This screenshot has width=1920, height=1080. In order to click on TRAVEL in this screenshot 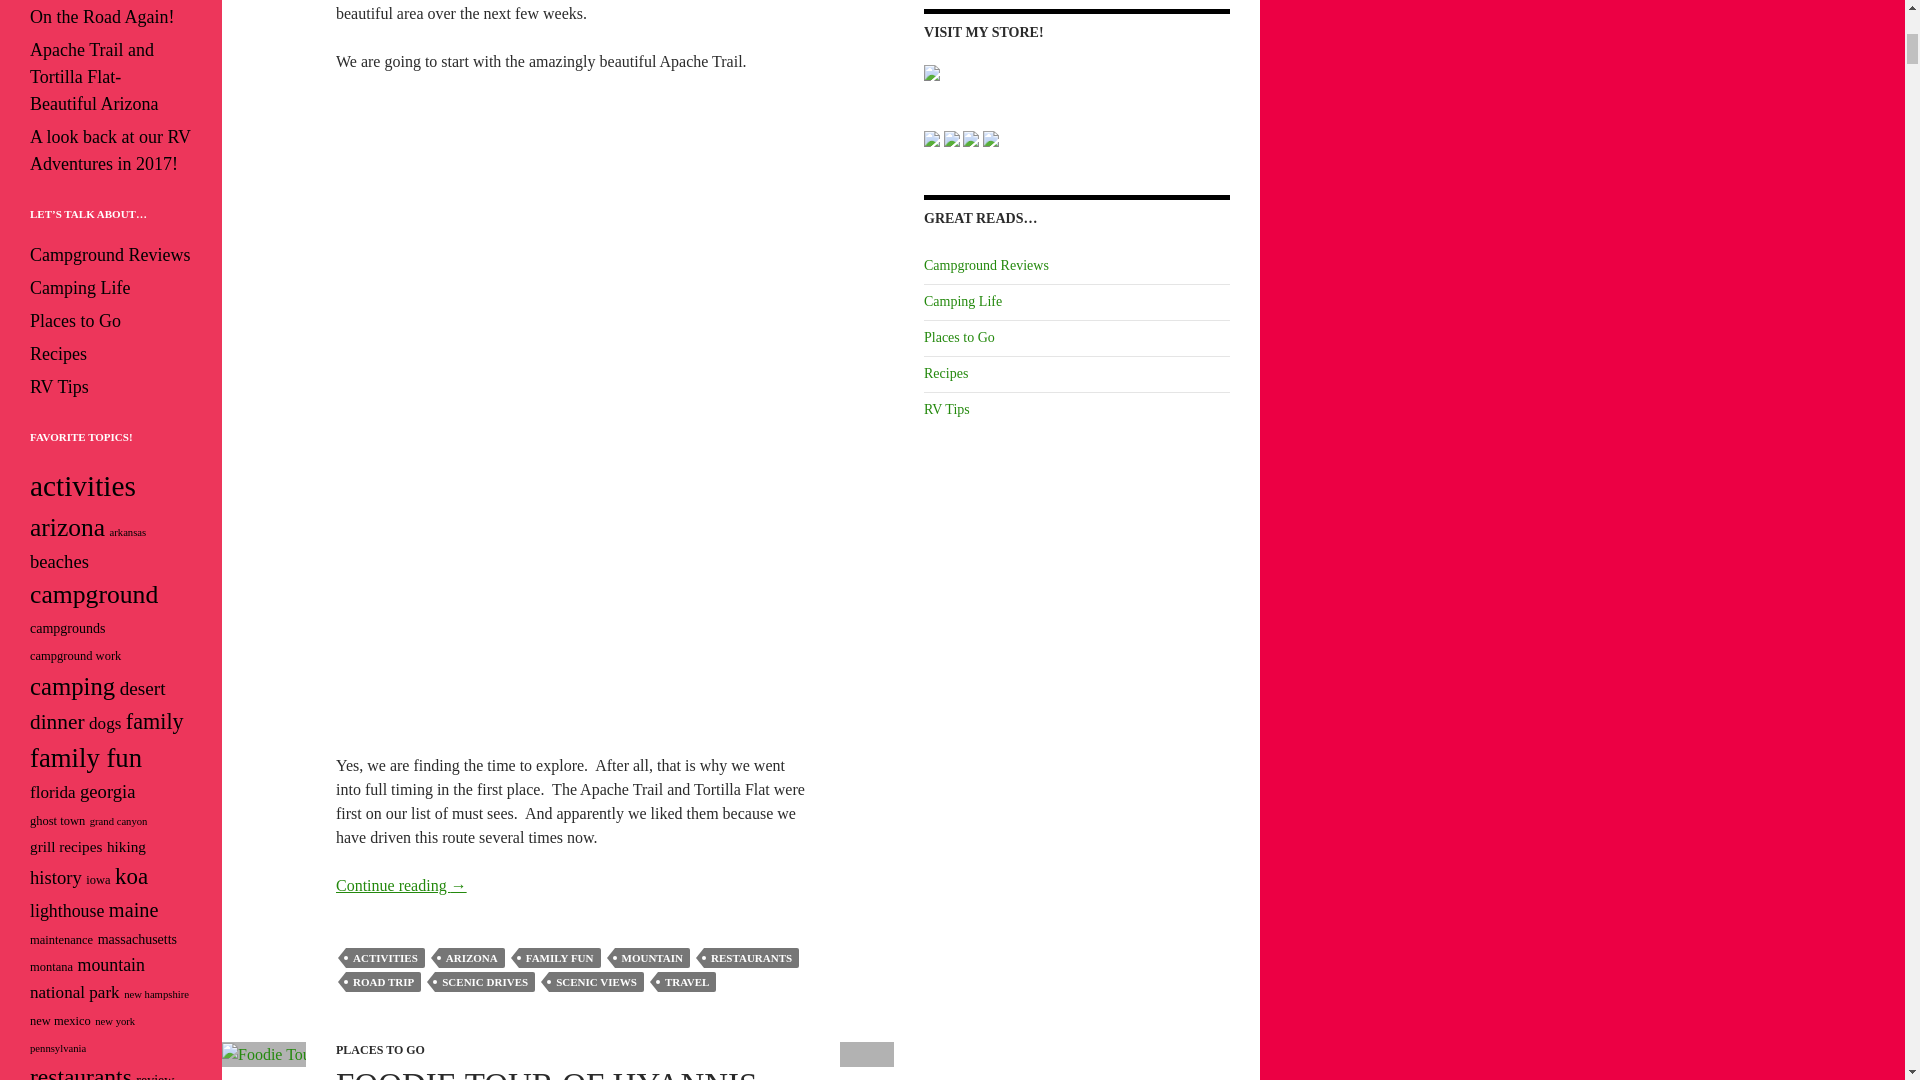, I will do `click(687, 982)`.